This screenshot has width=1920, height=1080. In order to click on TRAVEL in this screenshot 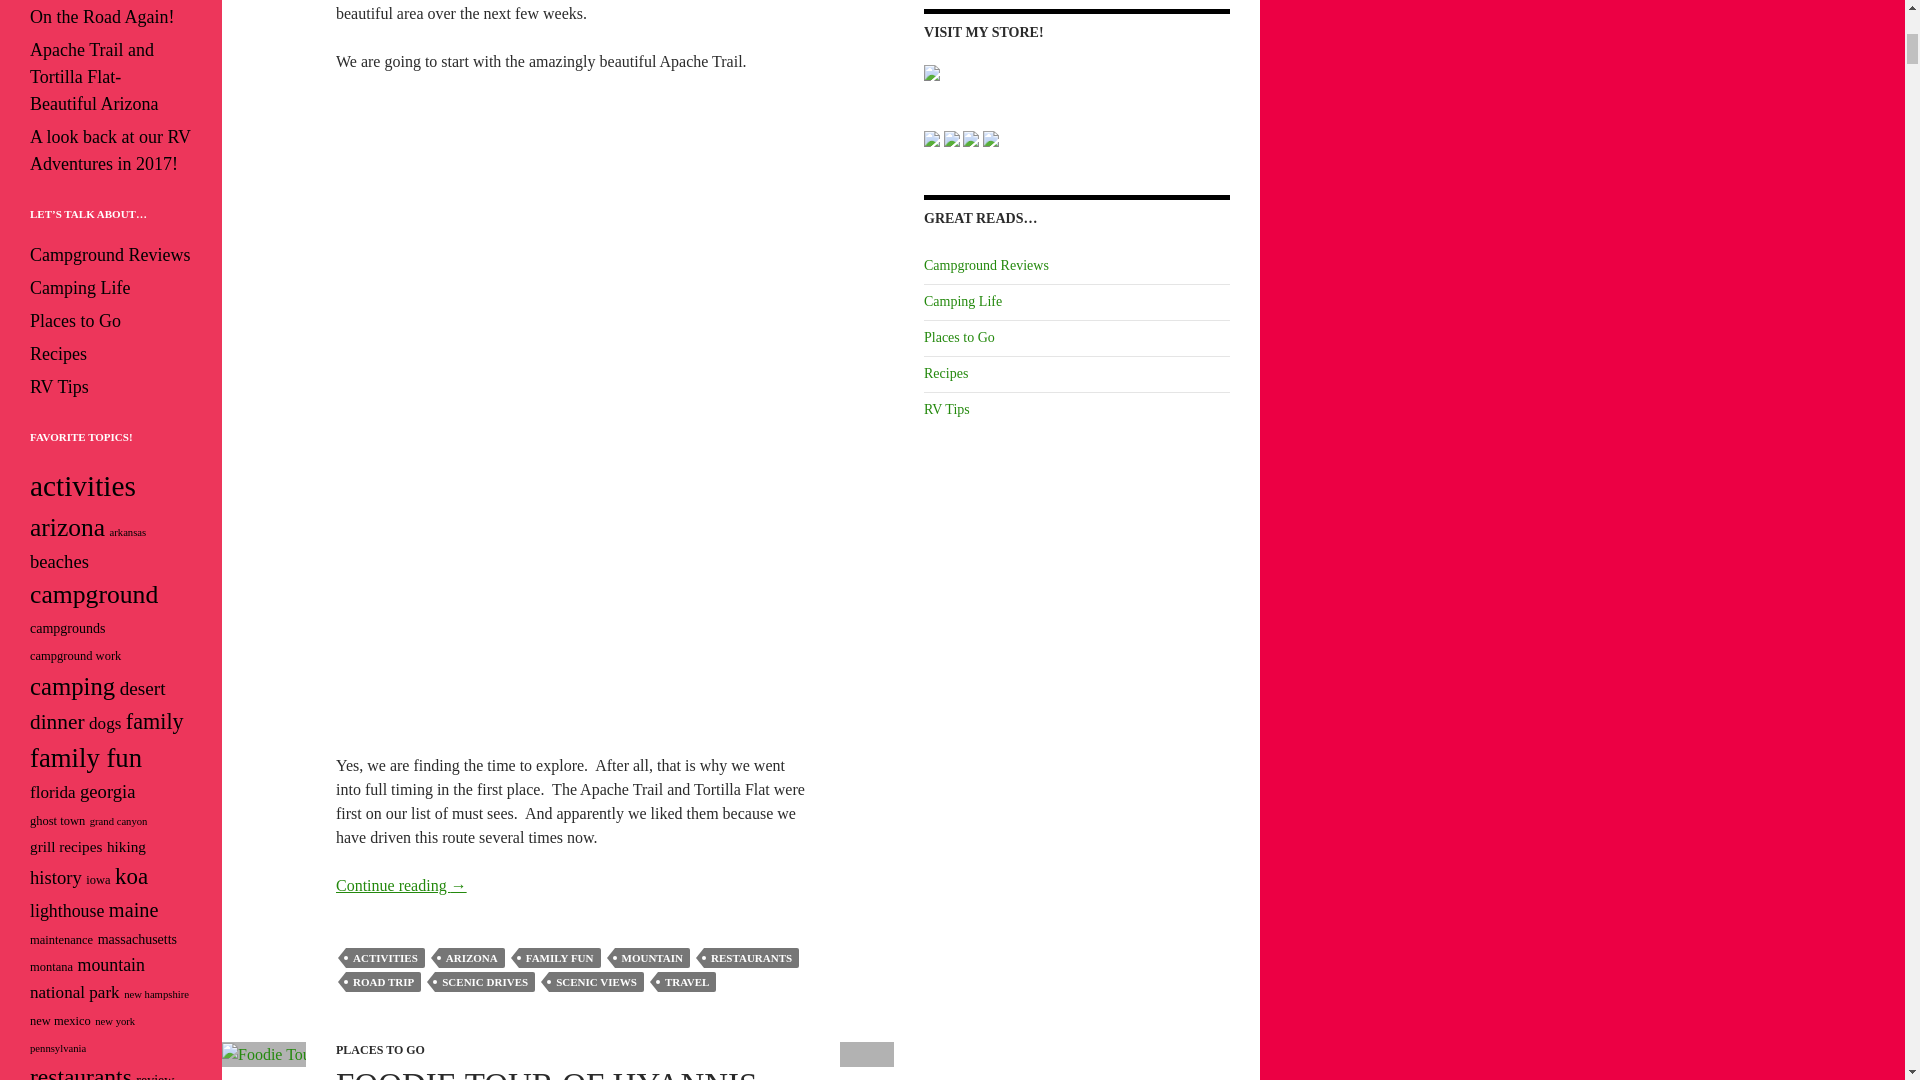, I will do `click(687, 982)`.